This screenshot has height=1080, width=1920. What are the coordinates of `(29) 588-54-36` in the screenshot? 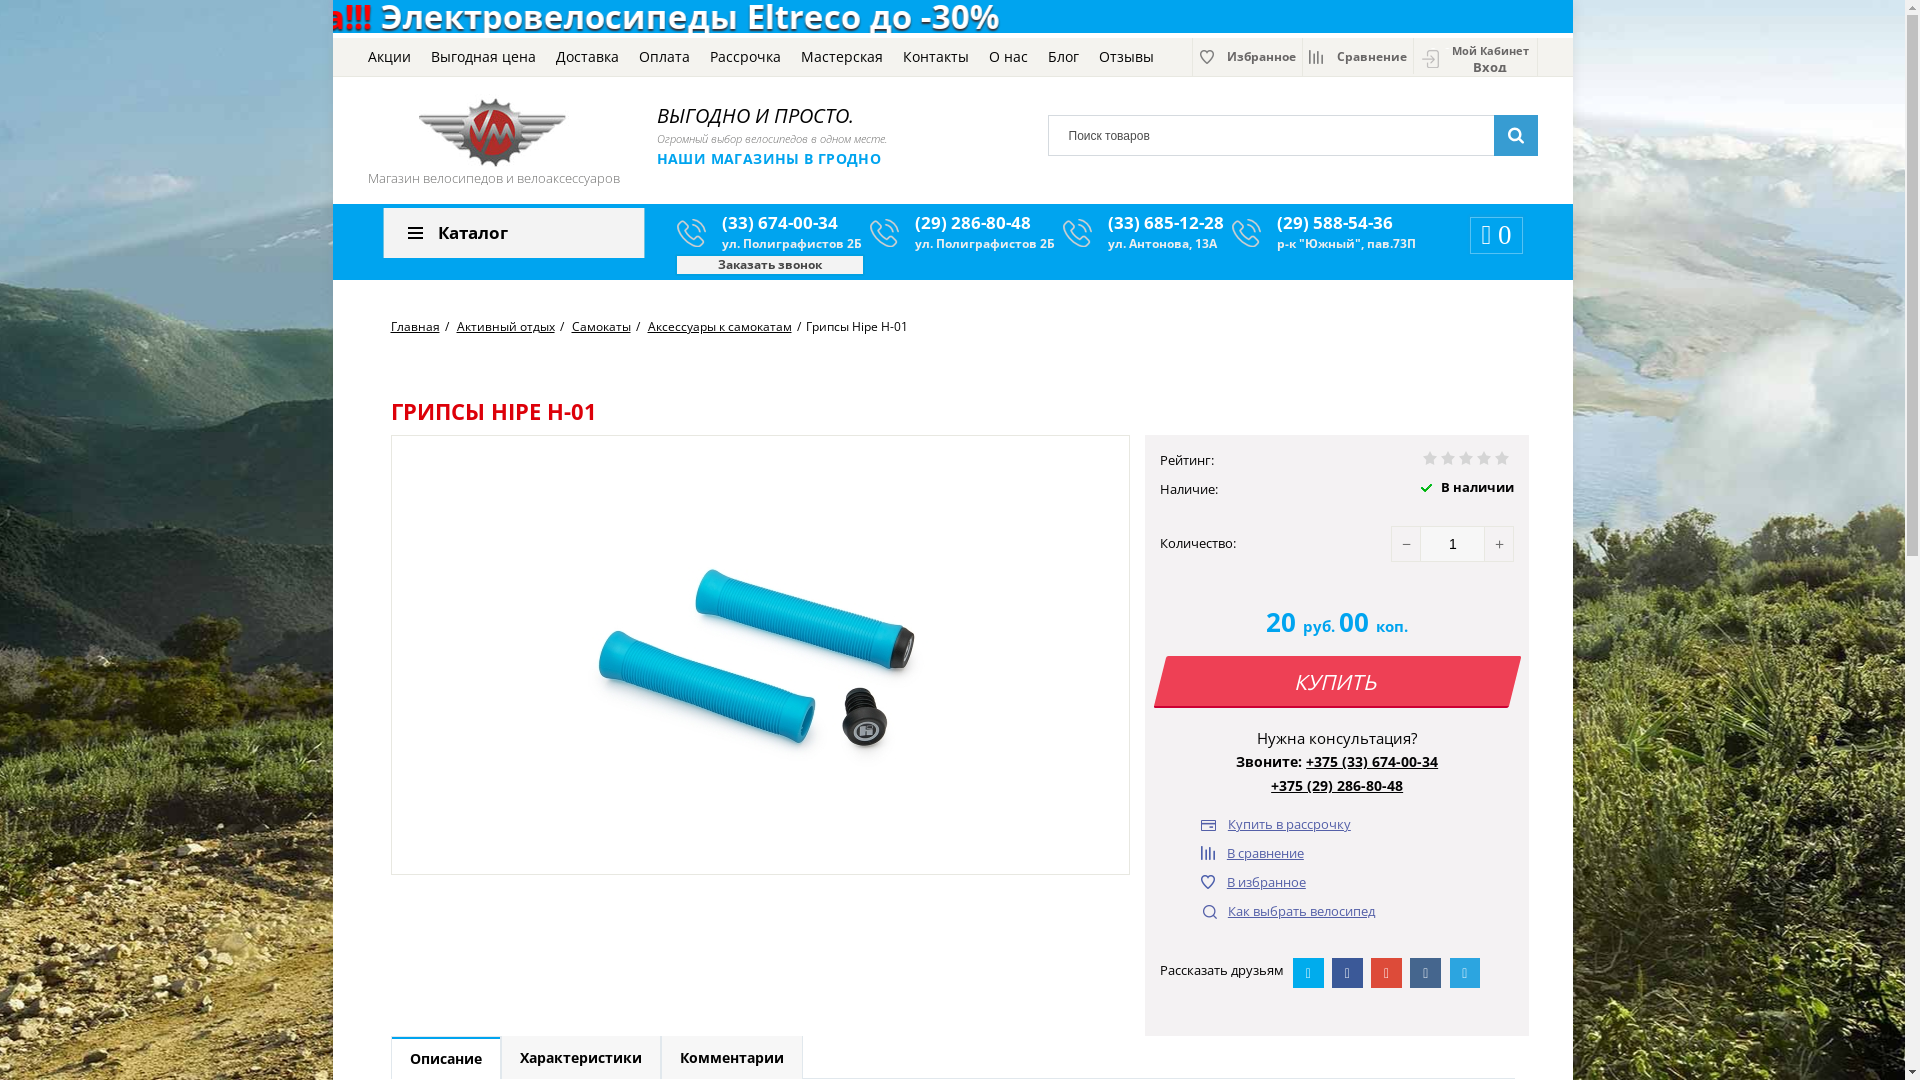 It's located at (1335, 222).